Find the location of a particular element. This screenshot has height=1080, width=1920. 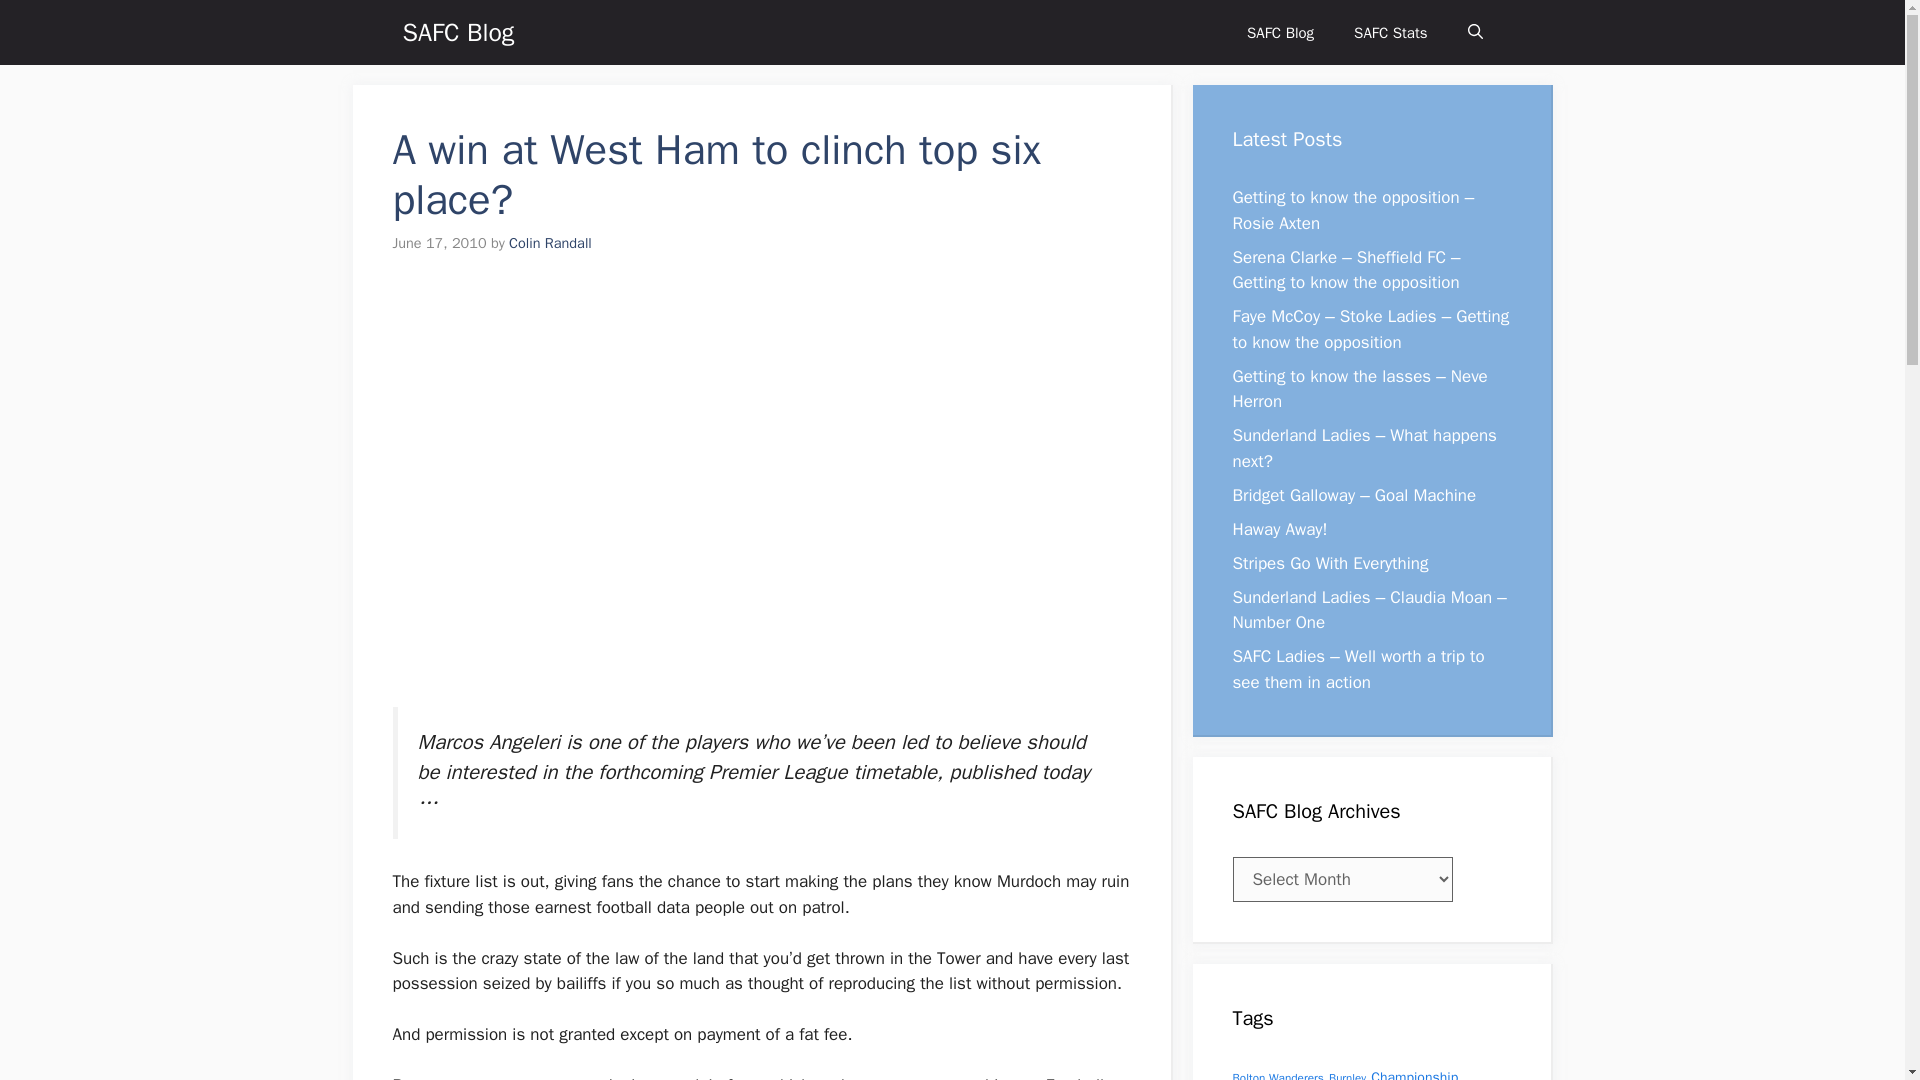

Stripes Go With Everything is located at coordinates (1330, 562).